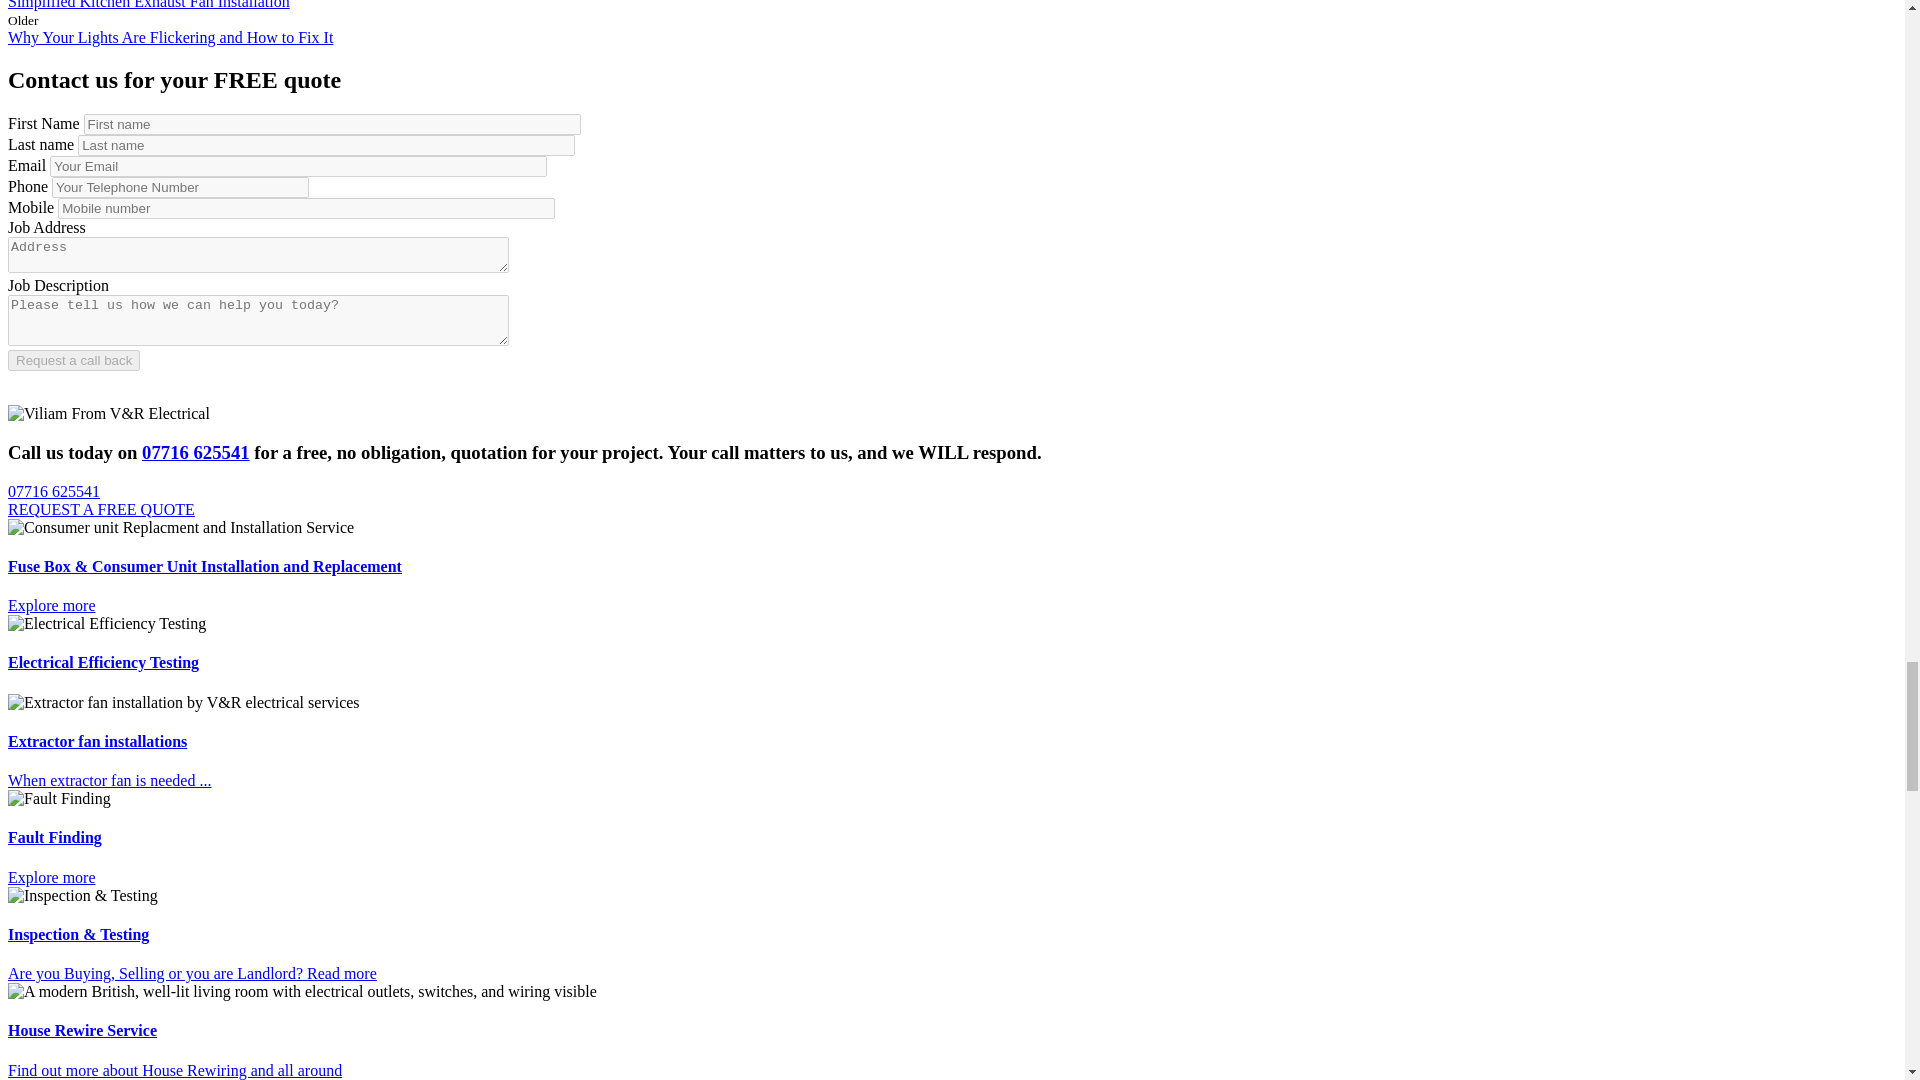 This screenshot has height=1080, width=1920. What do you see at coordinates (302, 992) in the screenshot?
I see `Property Rewiring Services` at bounding box center [302, 992].